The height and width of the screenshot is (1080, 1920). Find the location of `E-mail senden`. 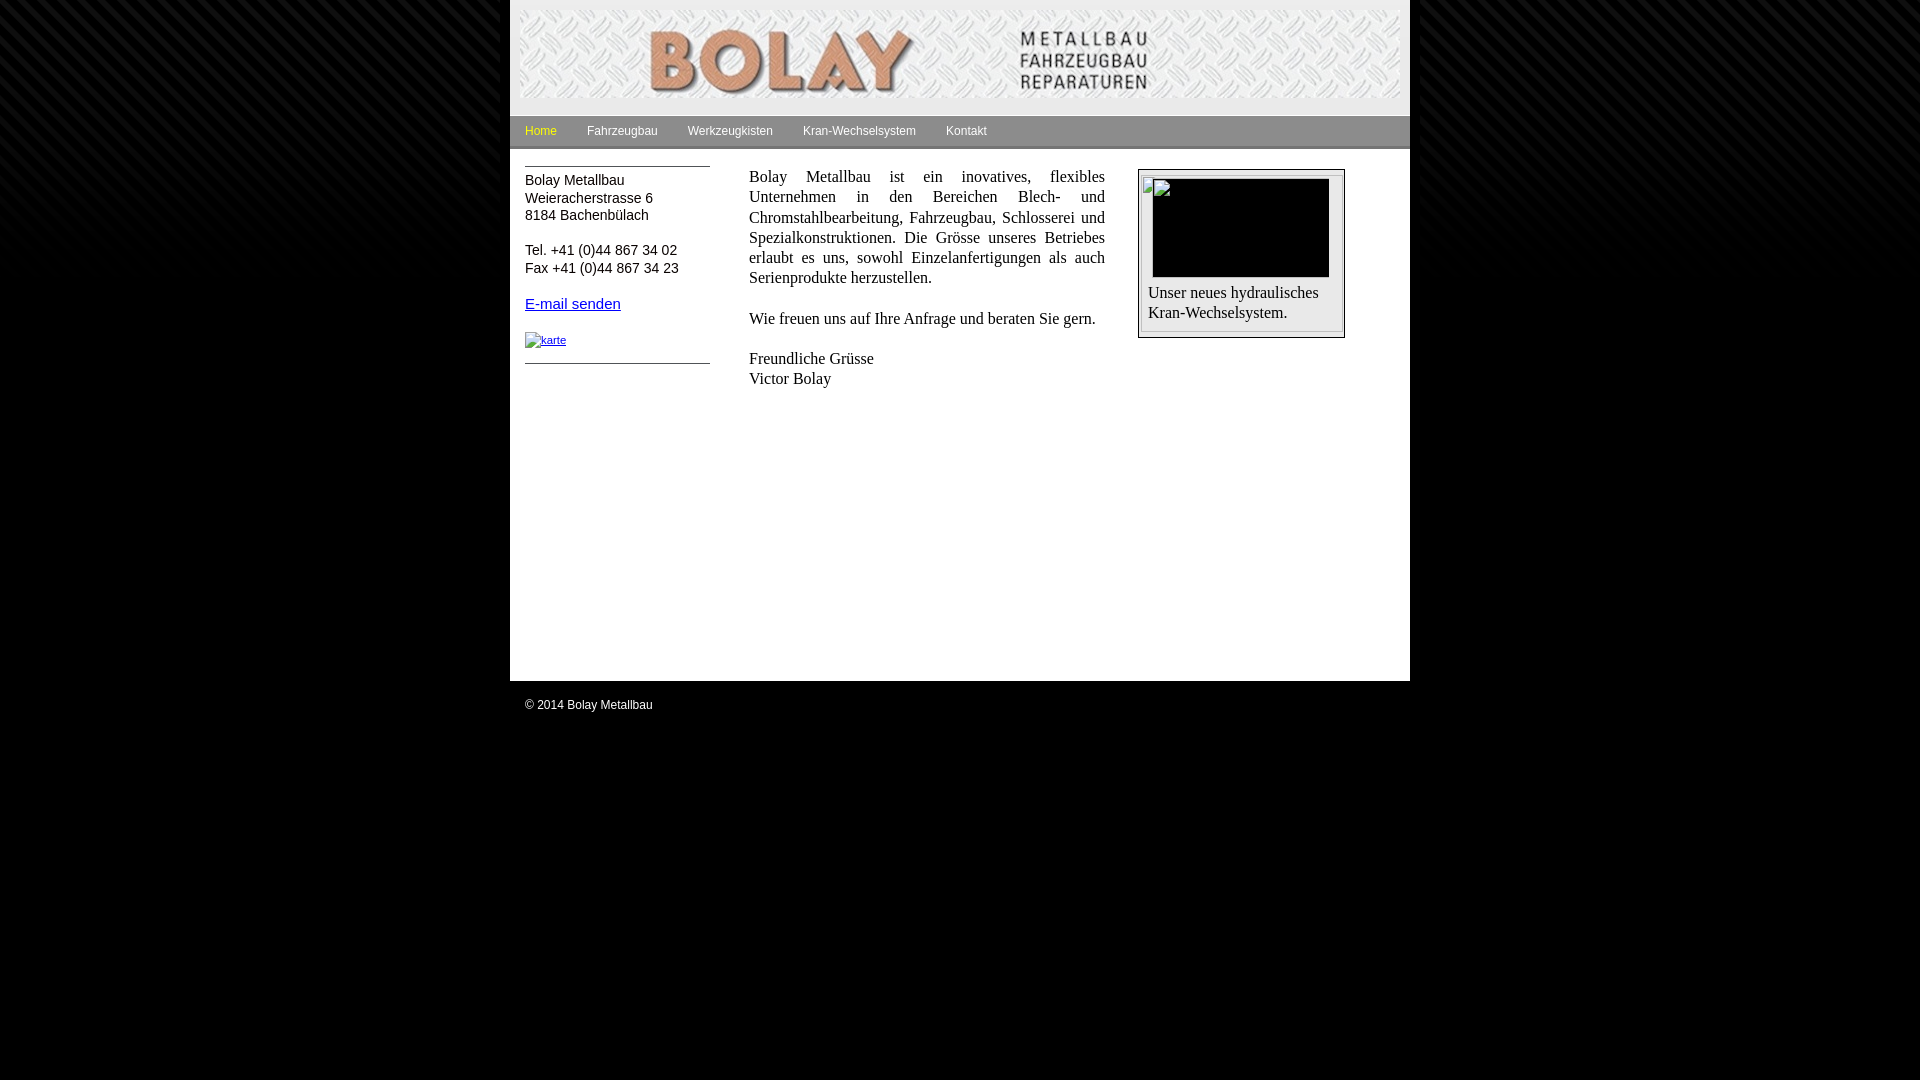

E-mail senden is located at coordinates (573, 303).